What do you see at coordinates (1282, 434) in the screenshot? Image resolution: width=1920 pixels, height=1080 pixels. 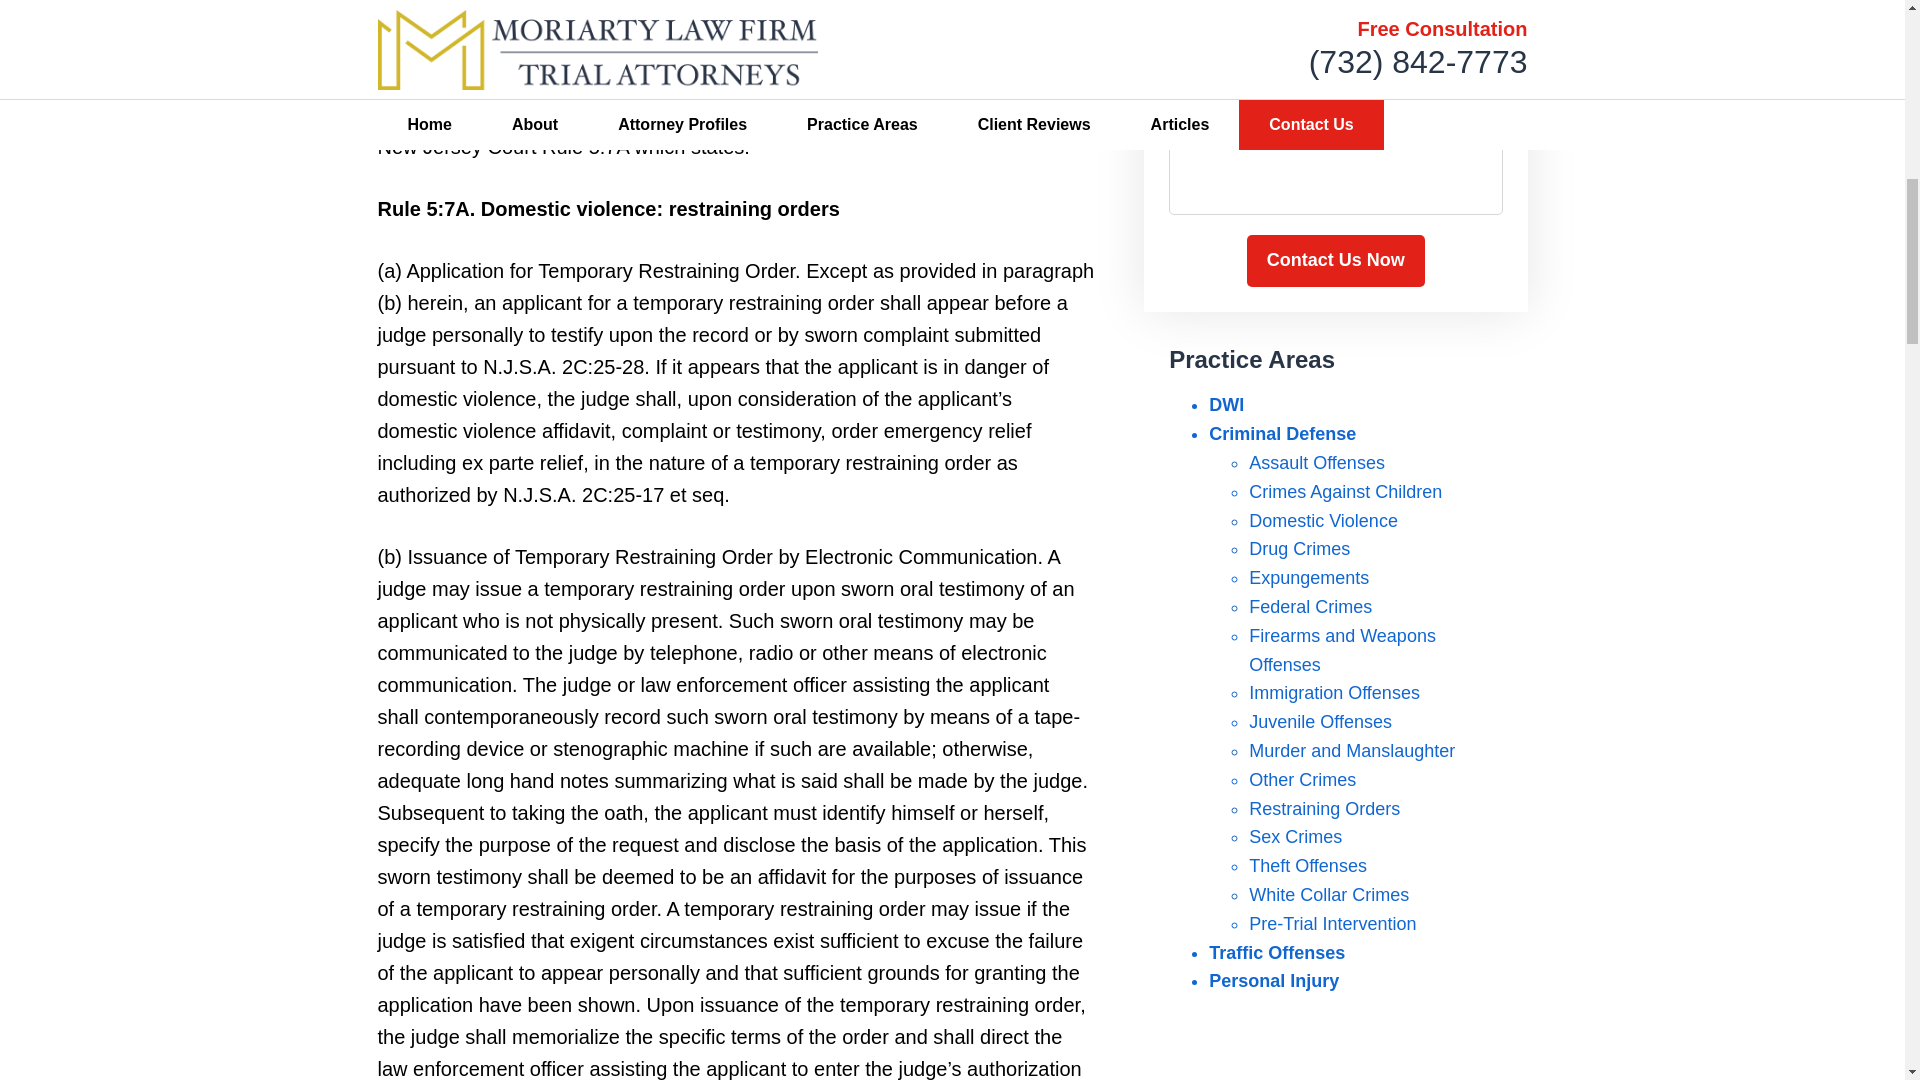 I see `Criminal Defense` at bounding box center [1282, 434].